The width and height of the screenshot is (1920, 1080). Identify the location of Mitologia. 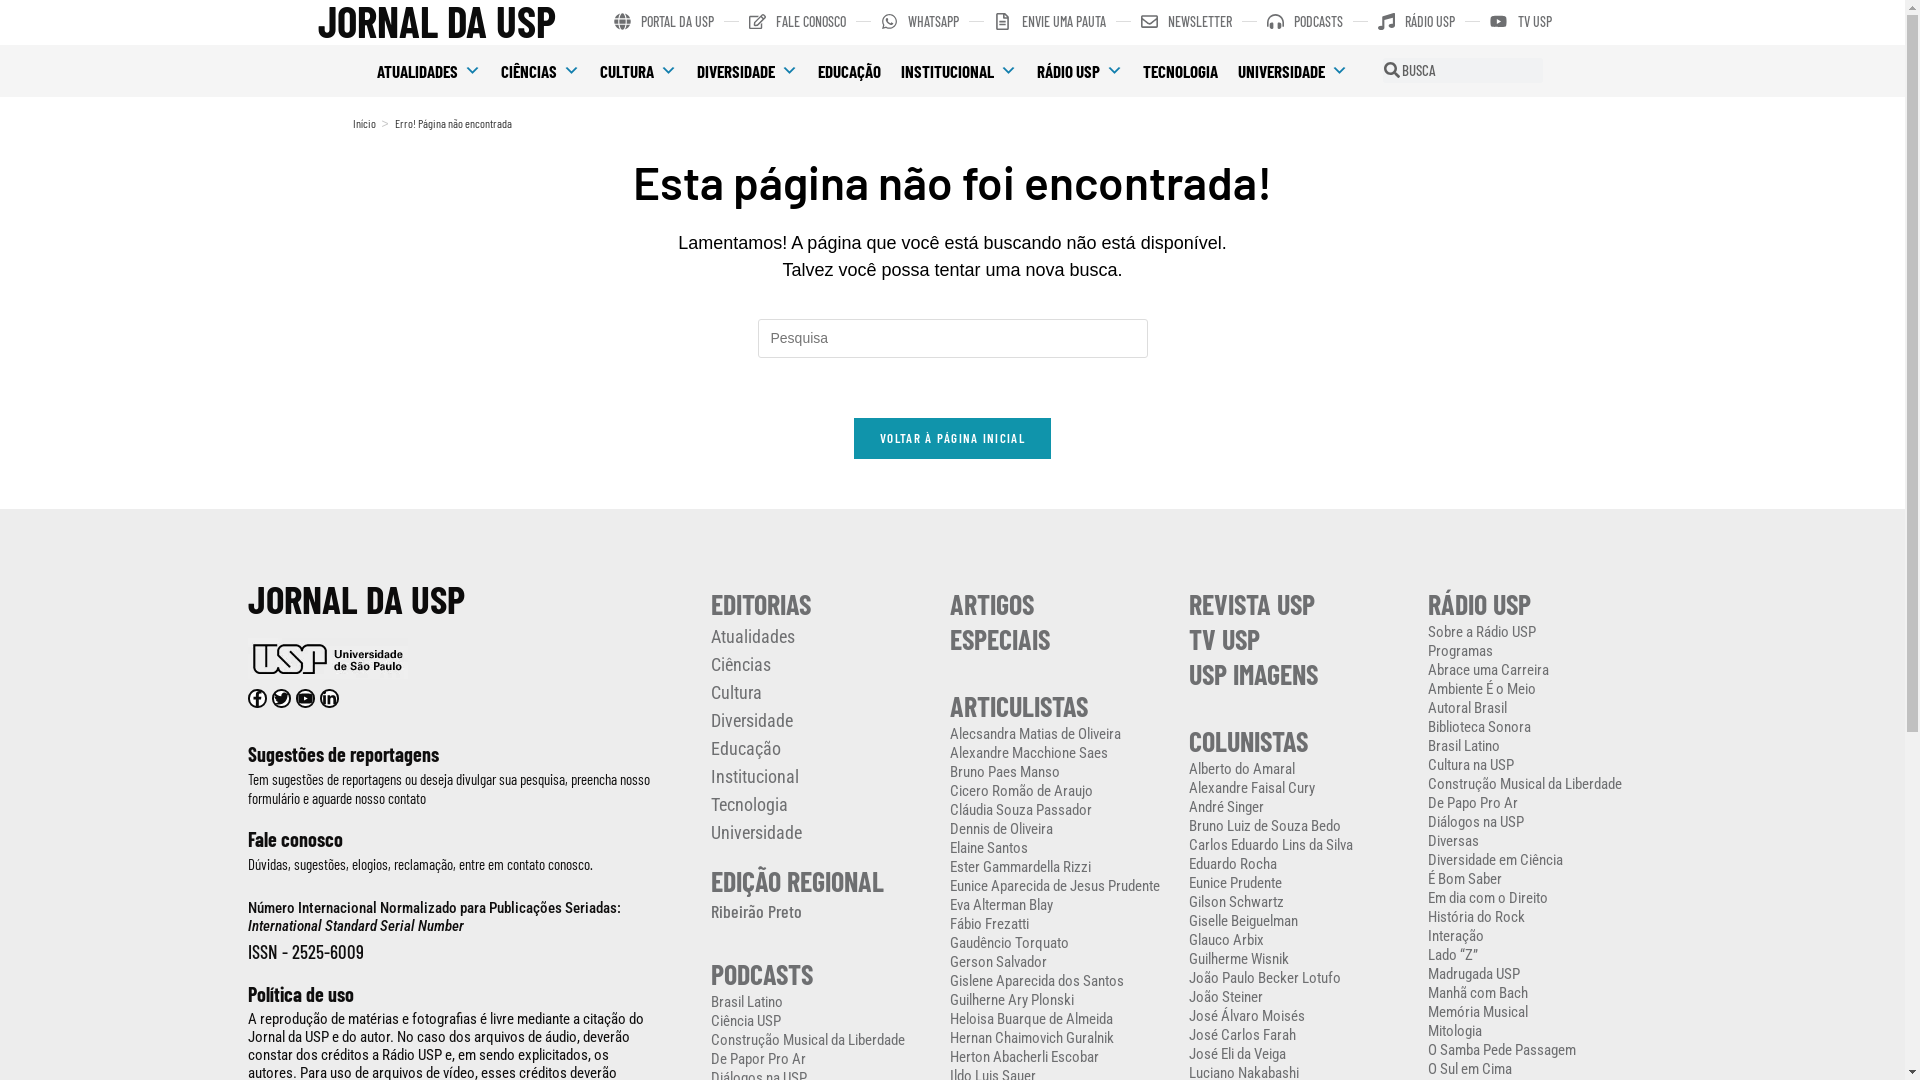
(1538, 1032).